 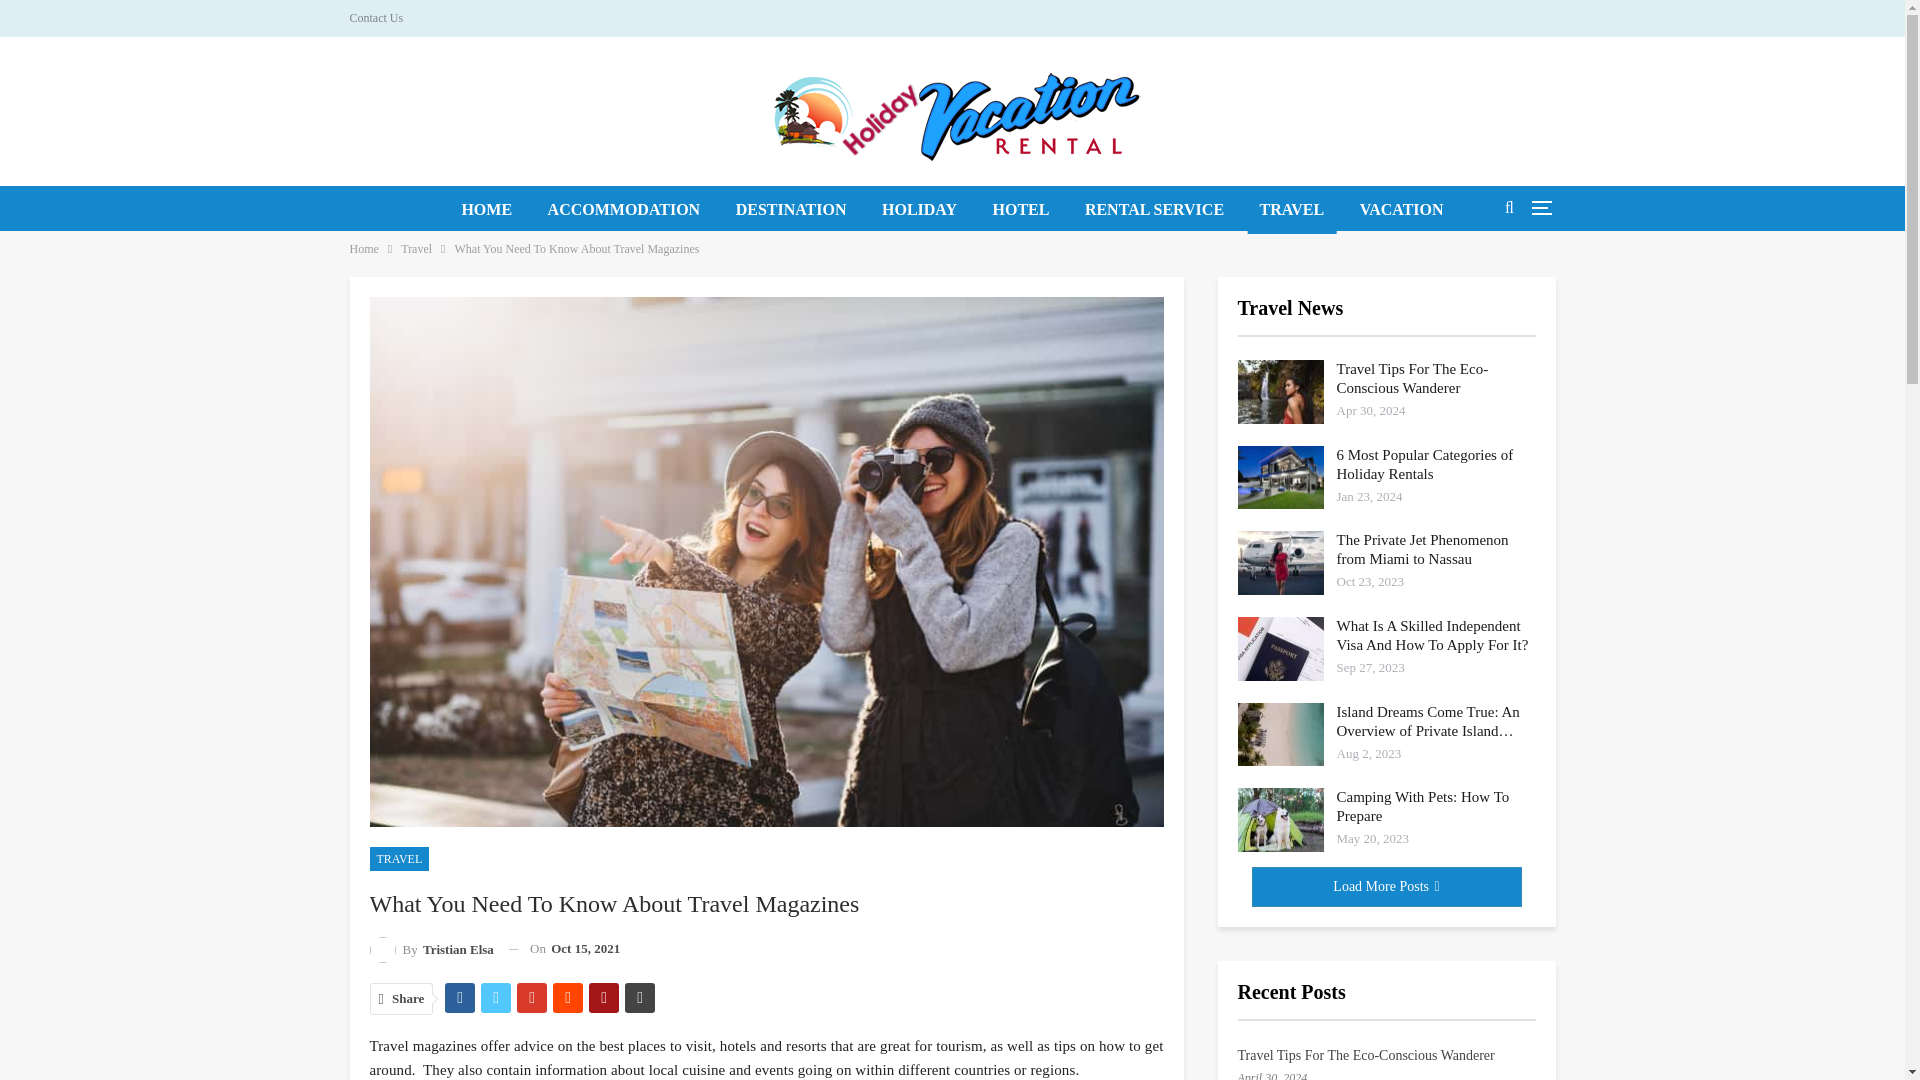 I want to click on HOTEL, so click(x=1020, y=210).